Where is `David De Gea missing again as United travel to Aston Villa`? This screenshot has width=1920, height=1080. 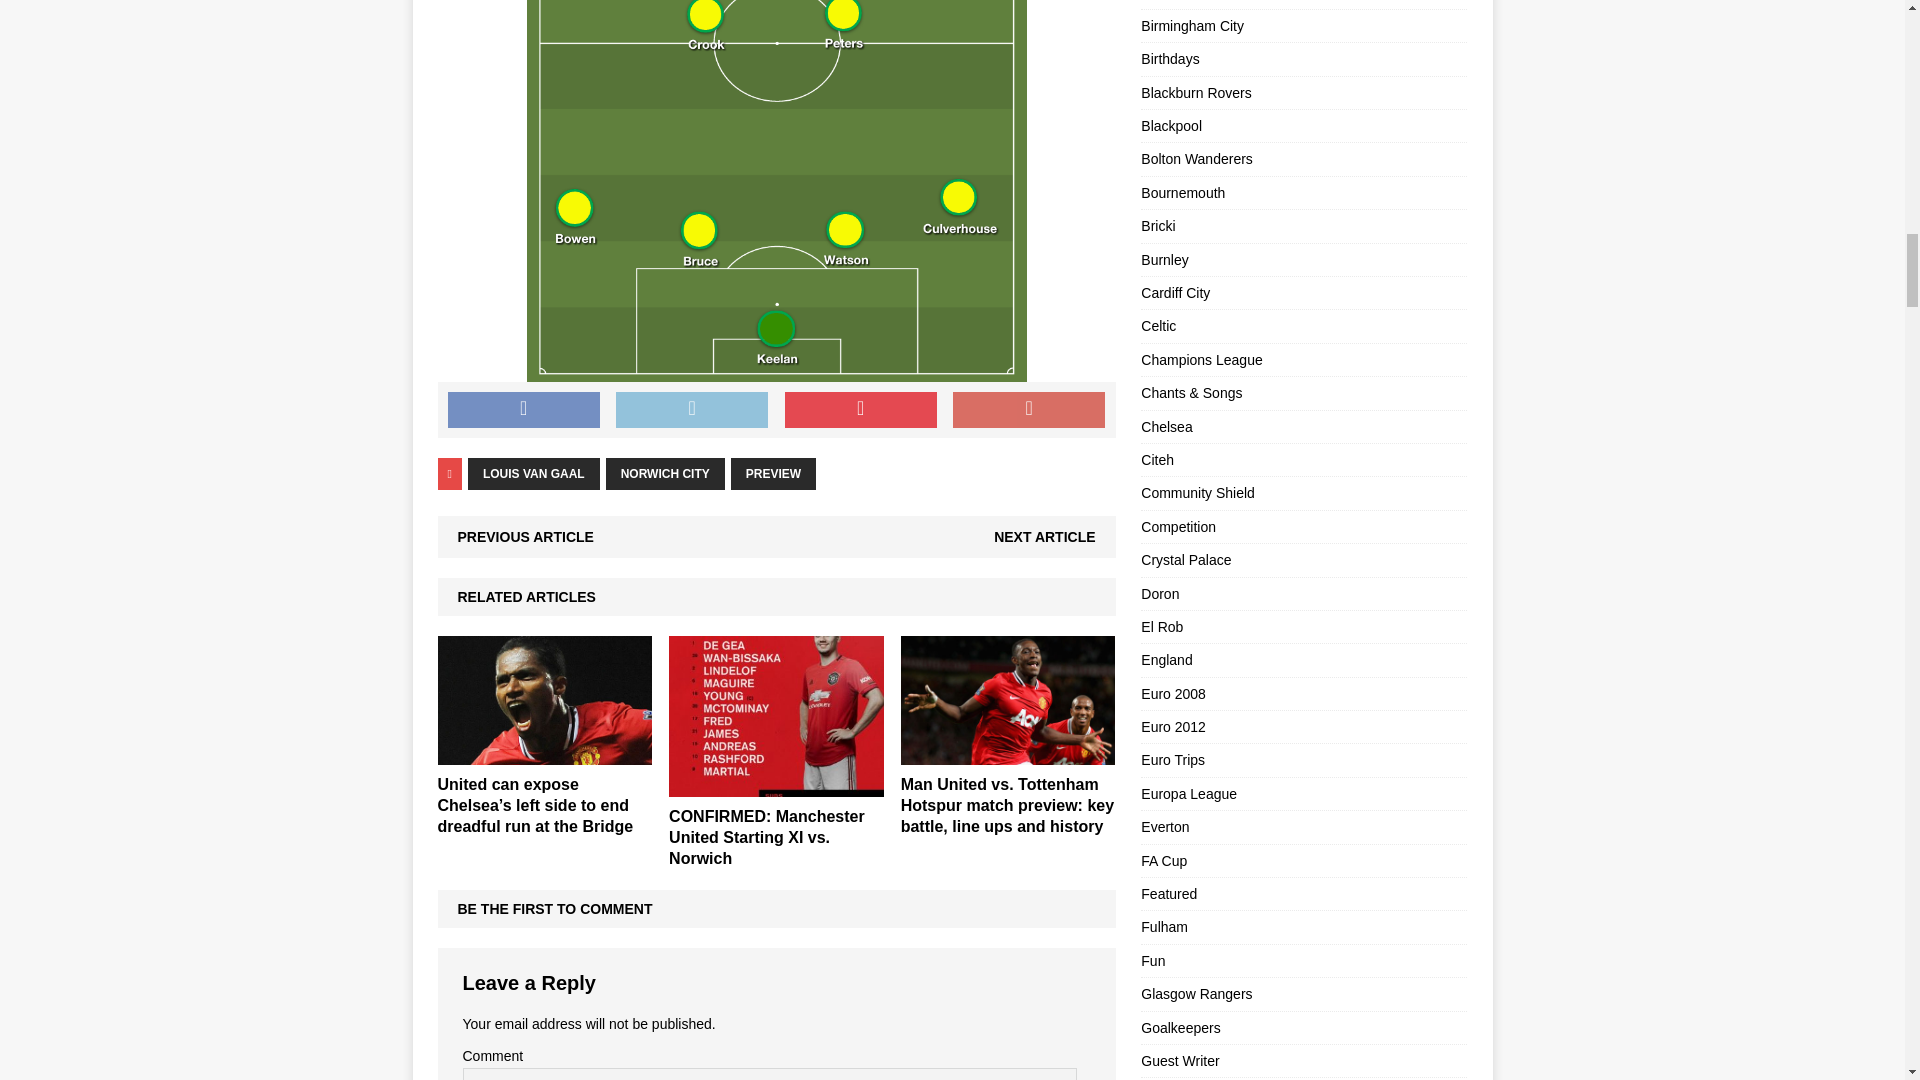 David De Gea missing again as United travel to Aston Villa is located at coordinates (544, 1034).